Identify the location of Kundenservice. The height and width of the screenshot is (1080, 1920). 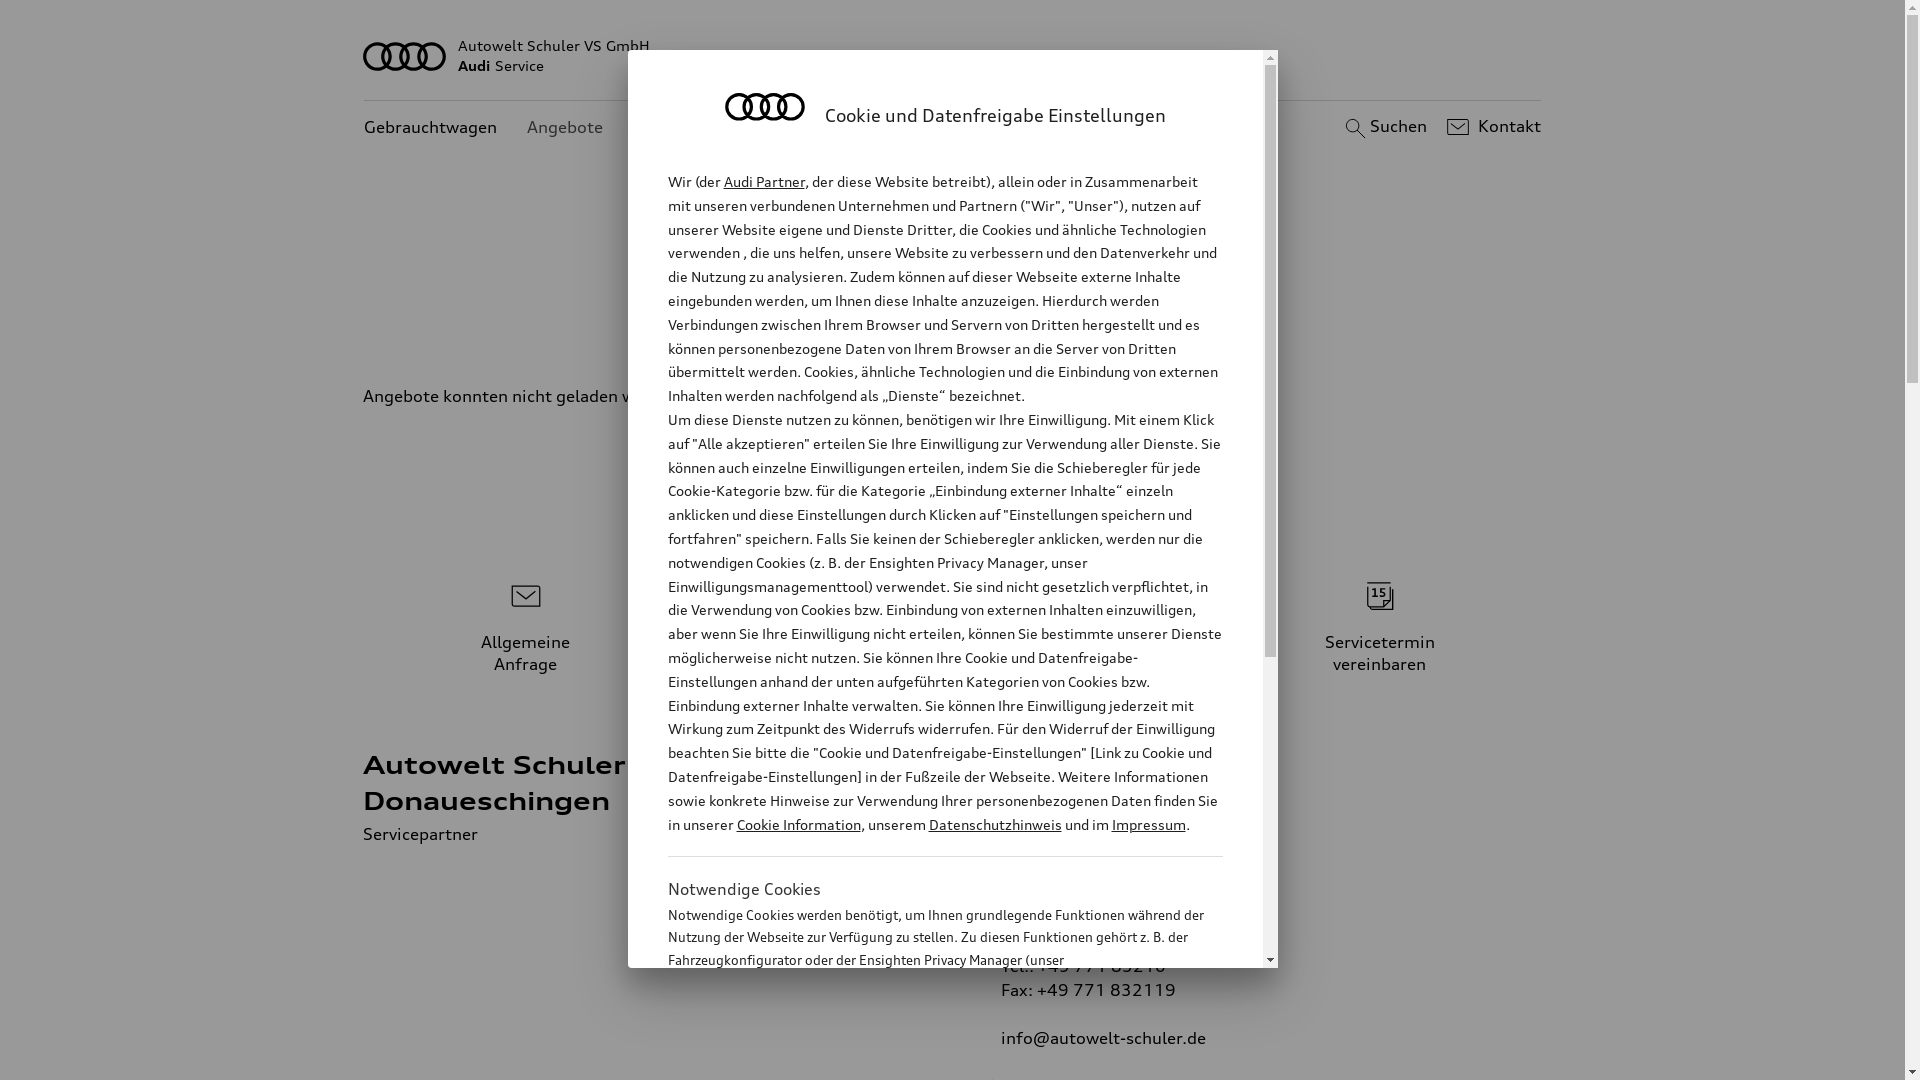
(690, 128).